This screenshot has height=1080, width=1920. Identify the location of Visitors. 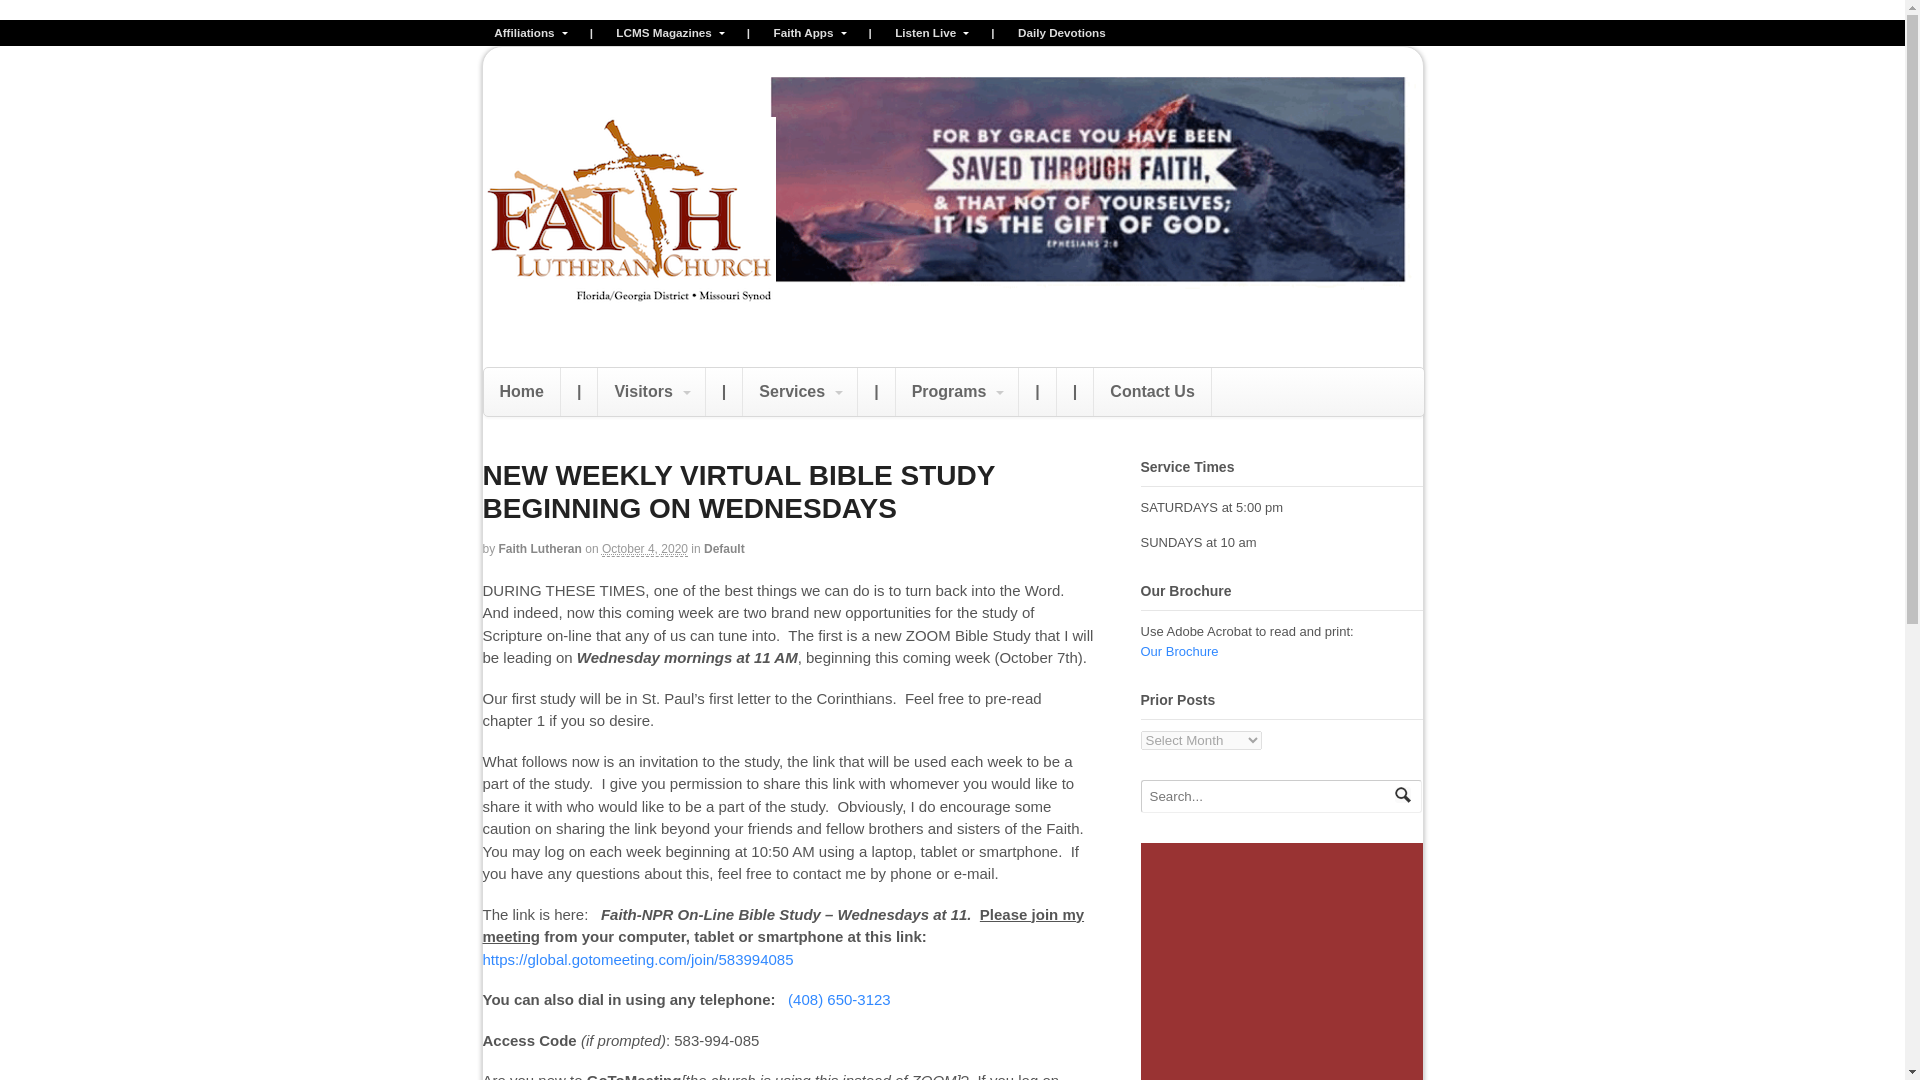
(650, 392).